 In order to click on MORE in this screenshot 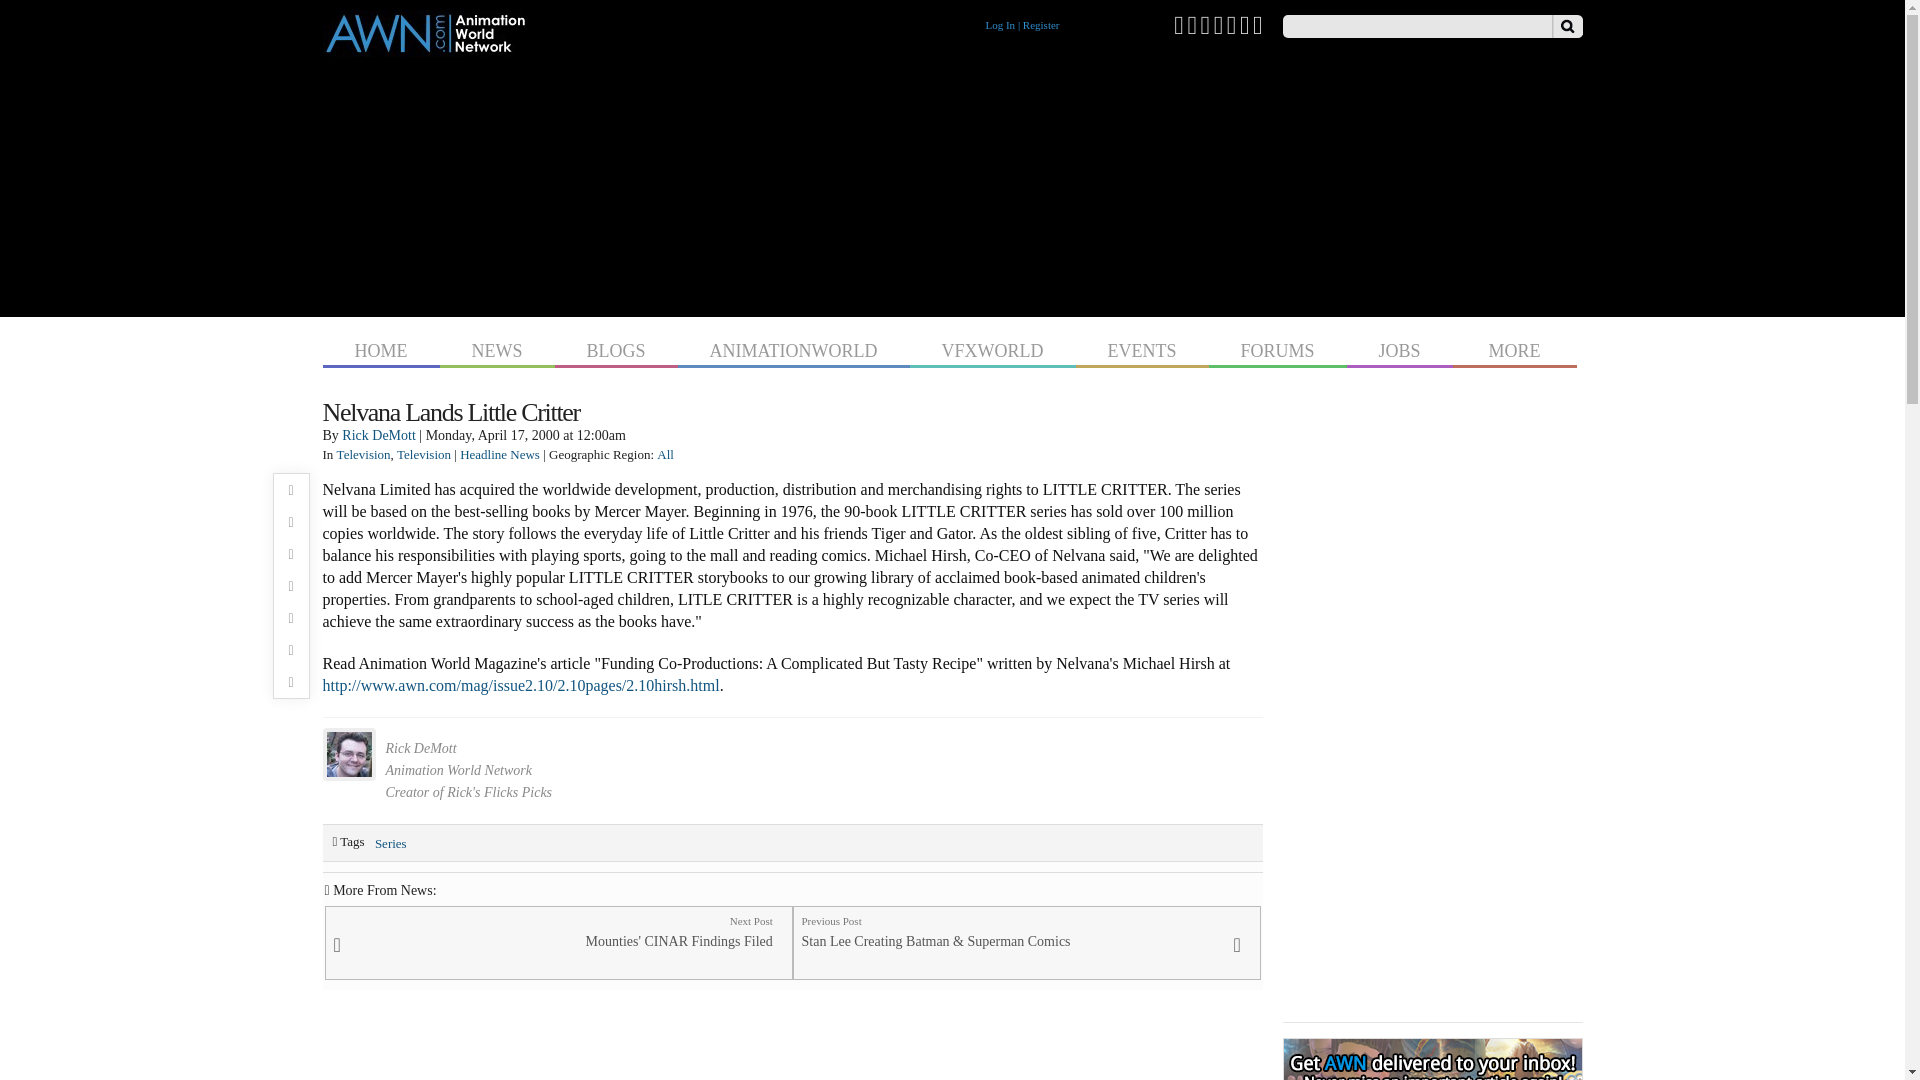, I will do `click(1514, 348)`.